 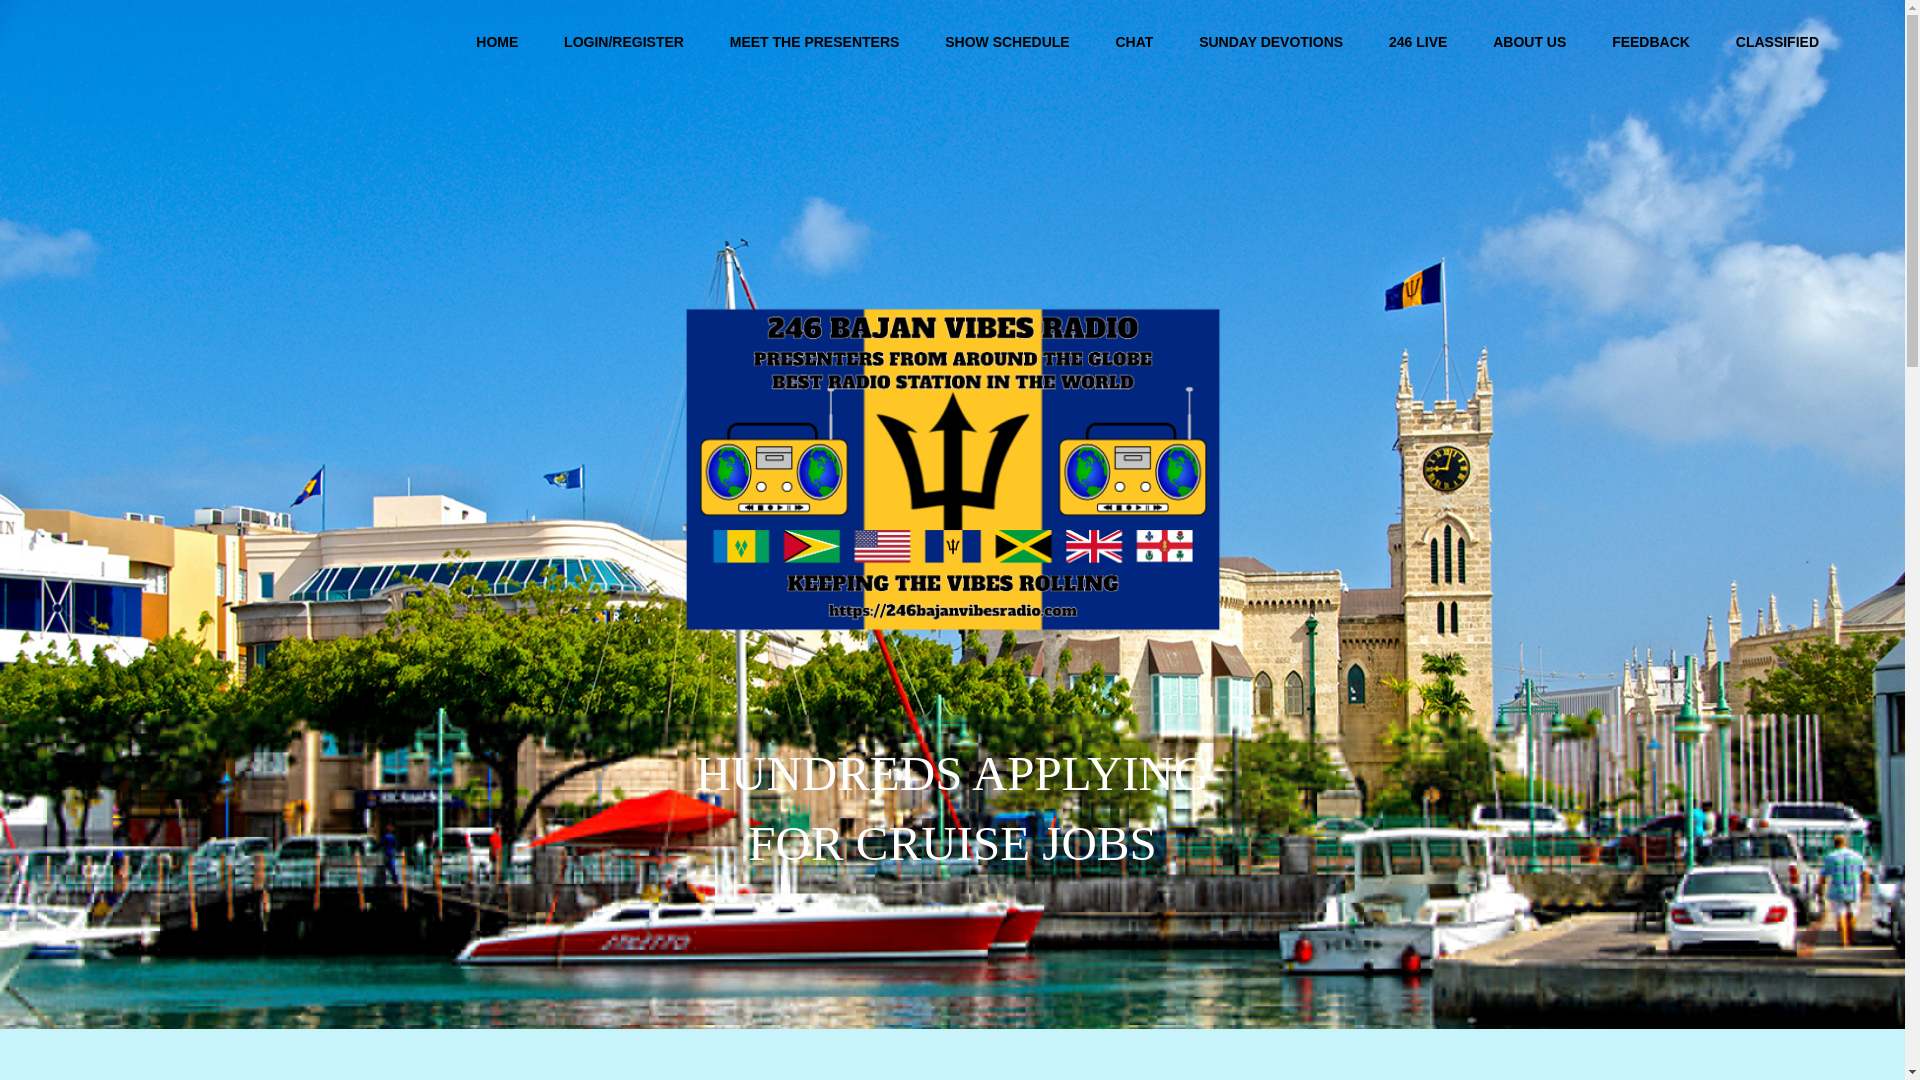 I want to click on 246 BAJAN VIBES RADIO, so click(x=203, y=56).